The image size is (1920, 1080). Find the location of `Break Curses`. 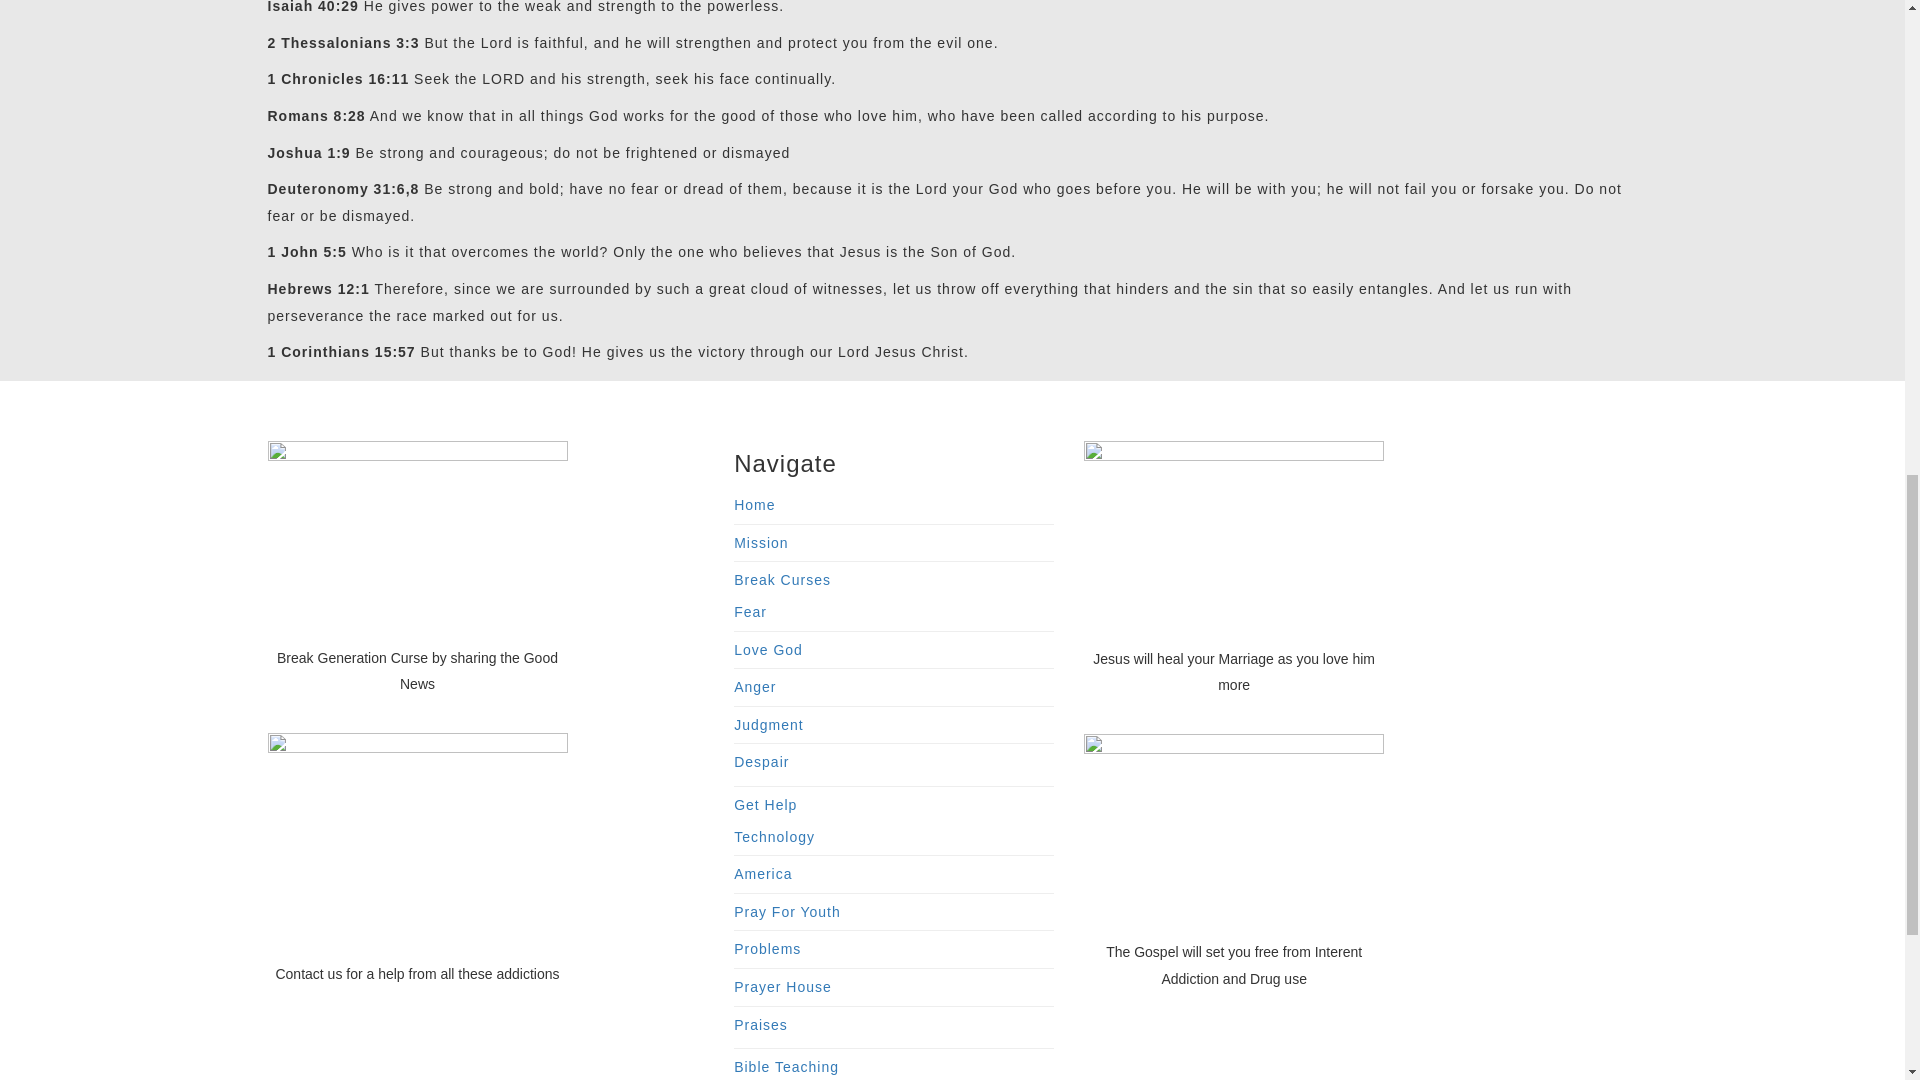

Break Curses is located at coordinates (782, 580).